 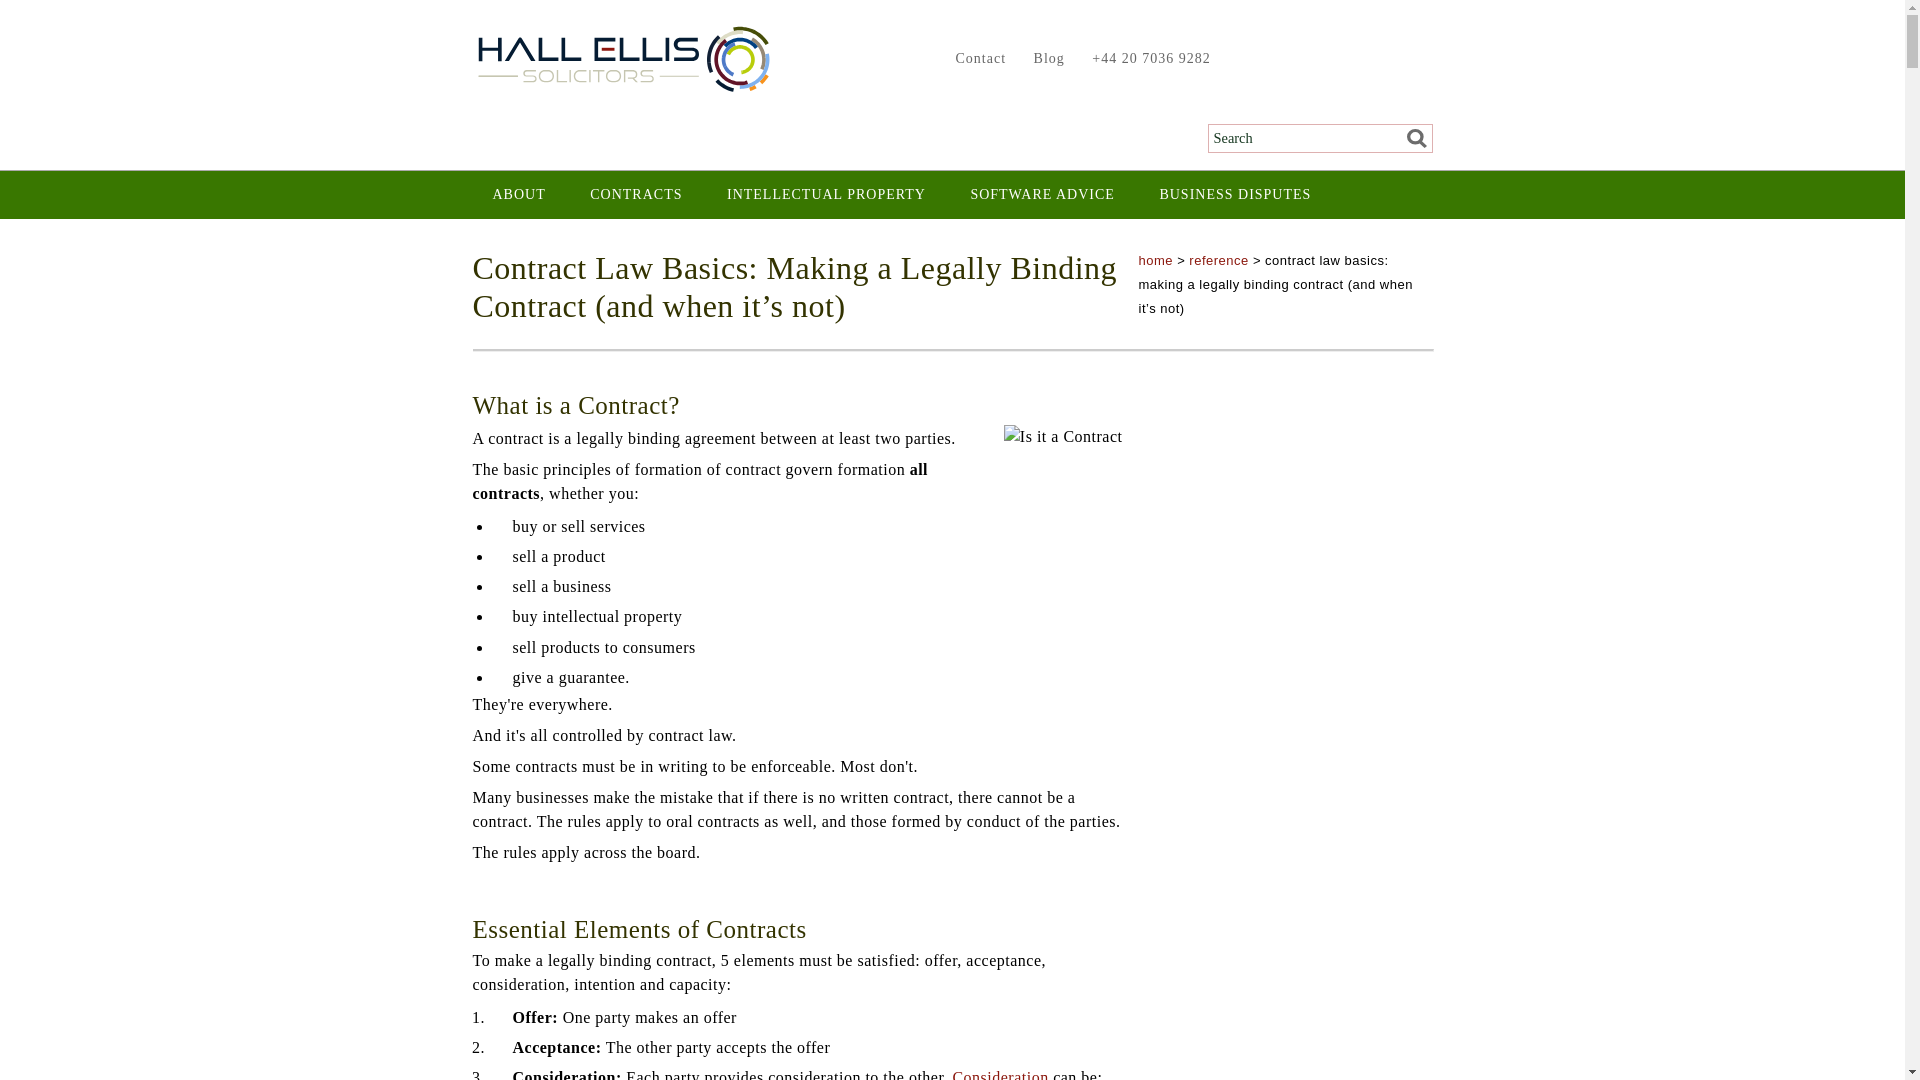 I want to click on Search, so click(x=1410, y=138).